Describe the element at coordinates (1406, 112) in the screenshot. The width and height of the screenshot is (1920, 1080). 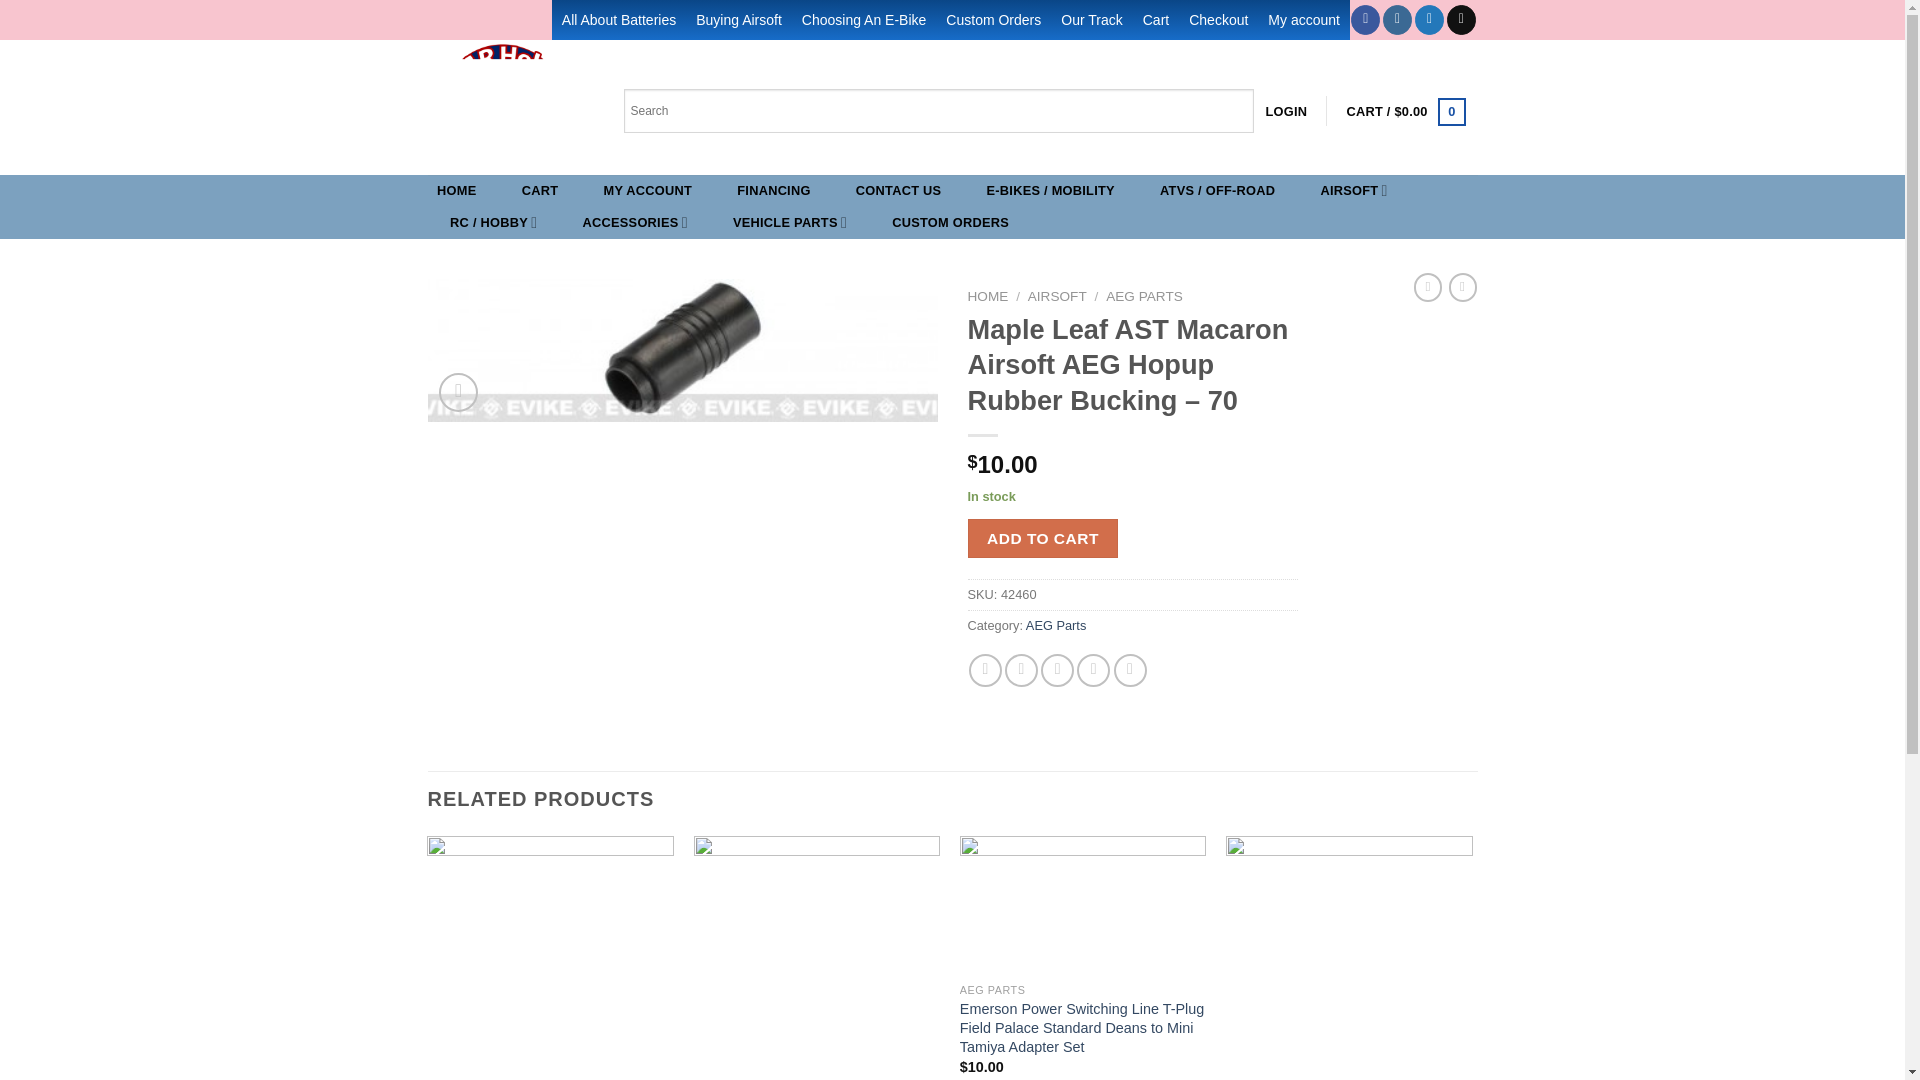
I see `Cart` at that location.